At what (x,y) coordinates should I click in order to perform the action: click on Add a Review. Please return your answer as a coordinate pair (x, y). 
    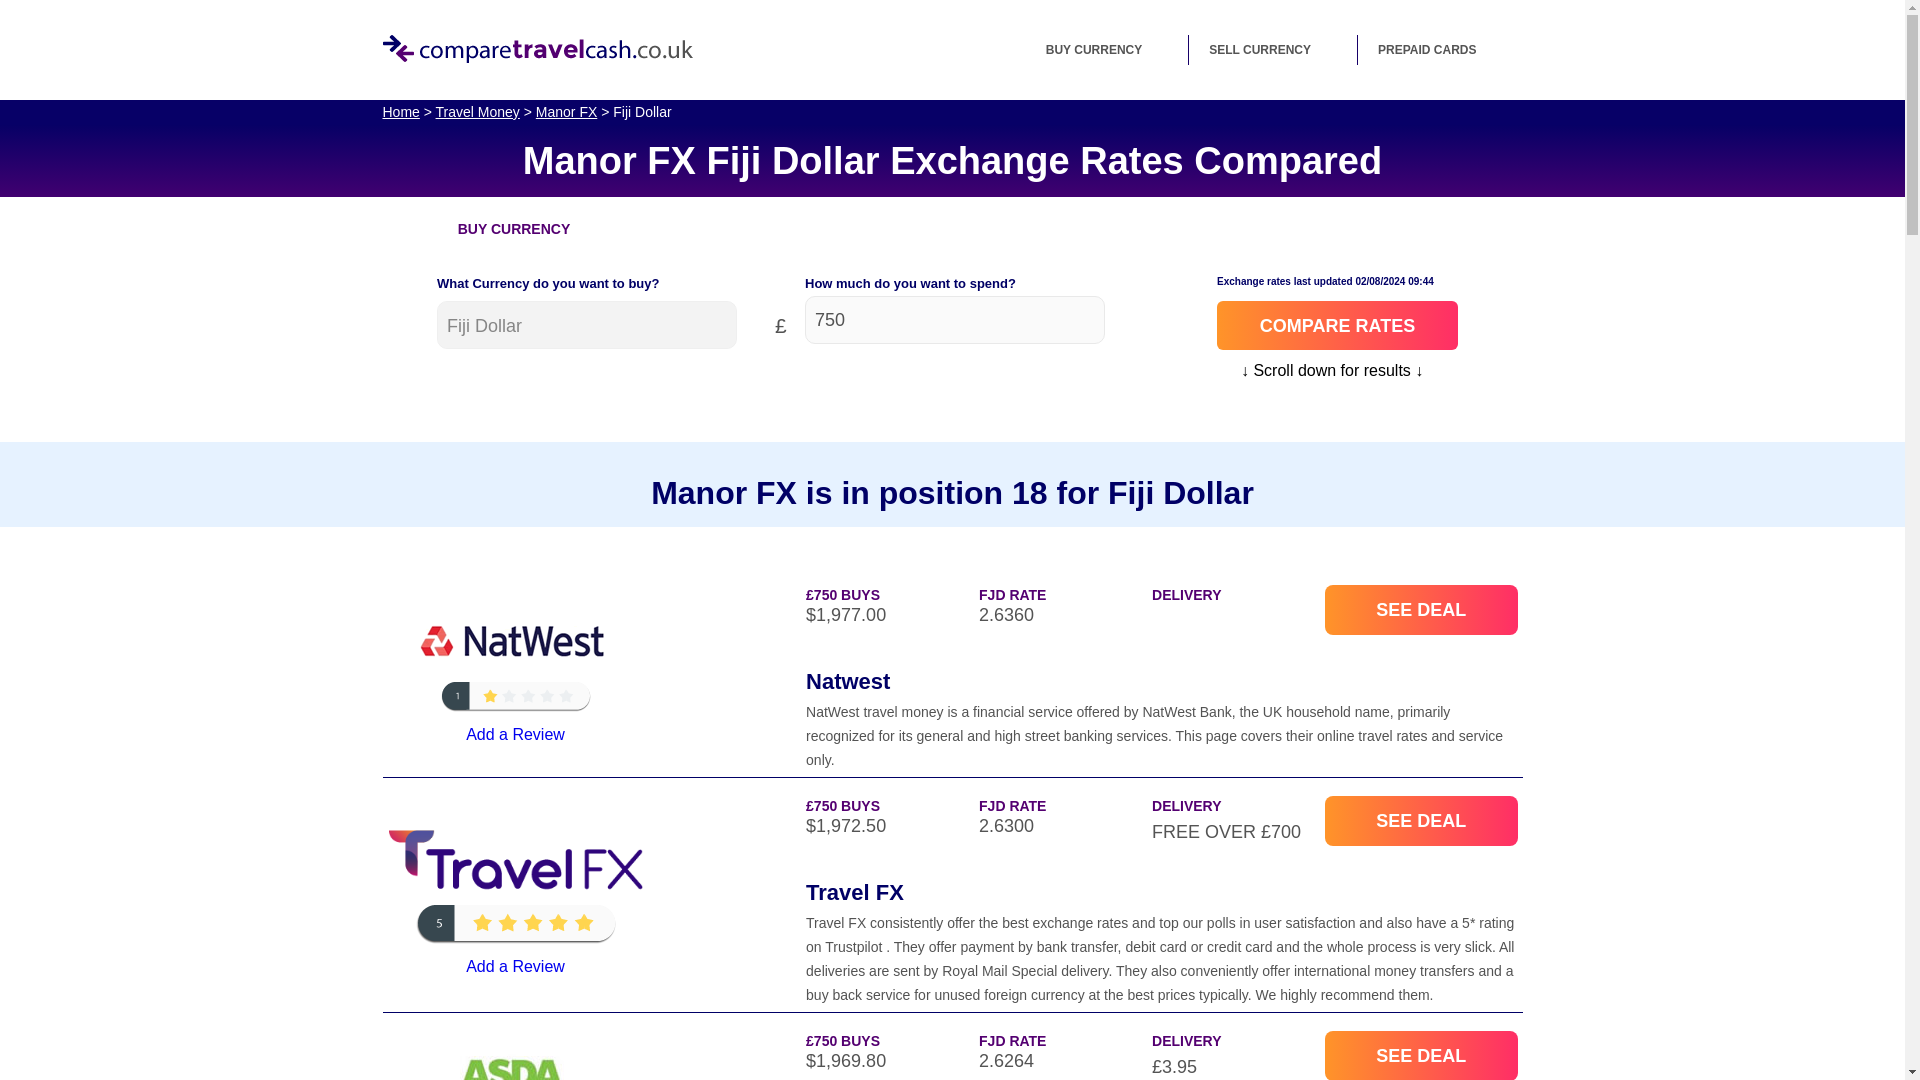
    Looking at the image, I should click on (514, 966).